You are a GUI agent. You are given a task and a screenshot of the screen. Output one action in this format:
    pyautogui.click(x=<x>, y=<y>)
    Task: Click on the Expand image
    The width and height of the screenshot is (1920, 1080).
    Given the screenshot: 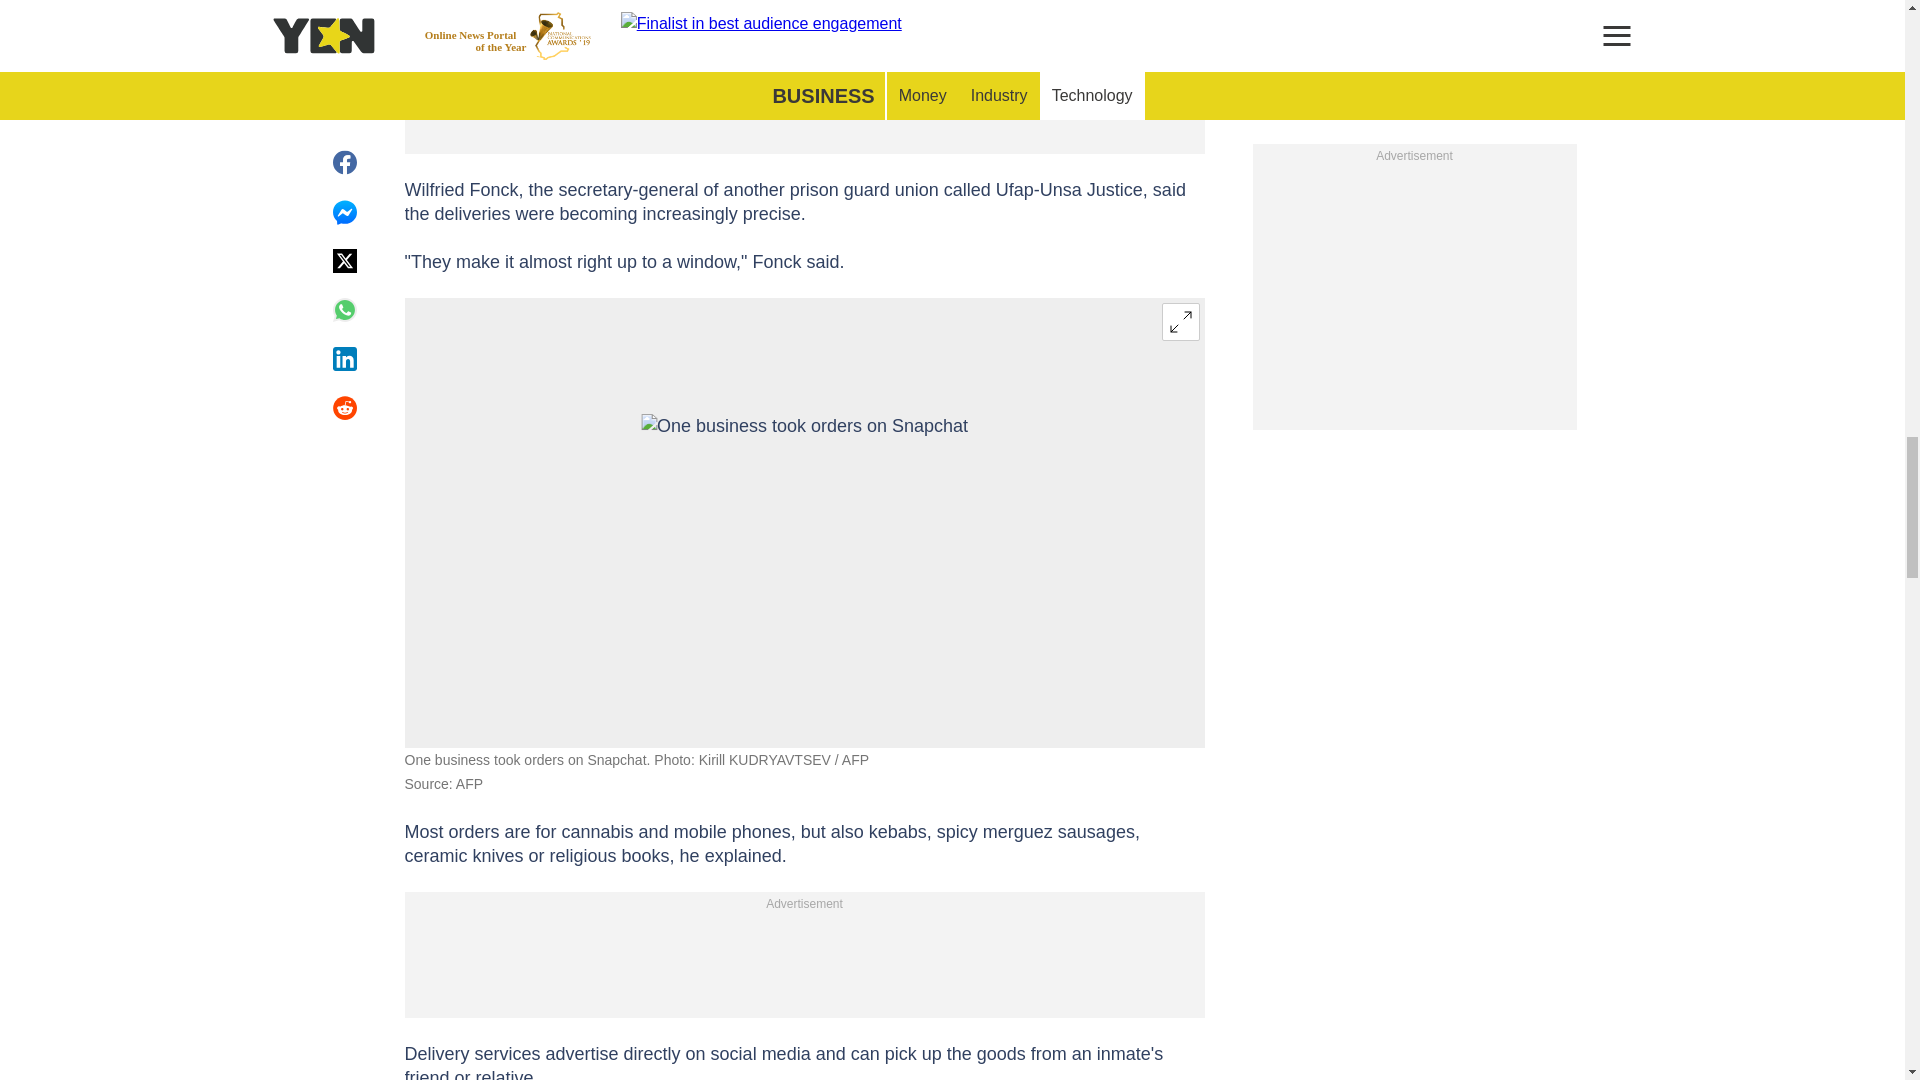 What is the action you would take?
    pyautogui.click(x=1180, y=322)
    